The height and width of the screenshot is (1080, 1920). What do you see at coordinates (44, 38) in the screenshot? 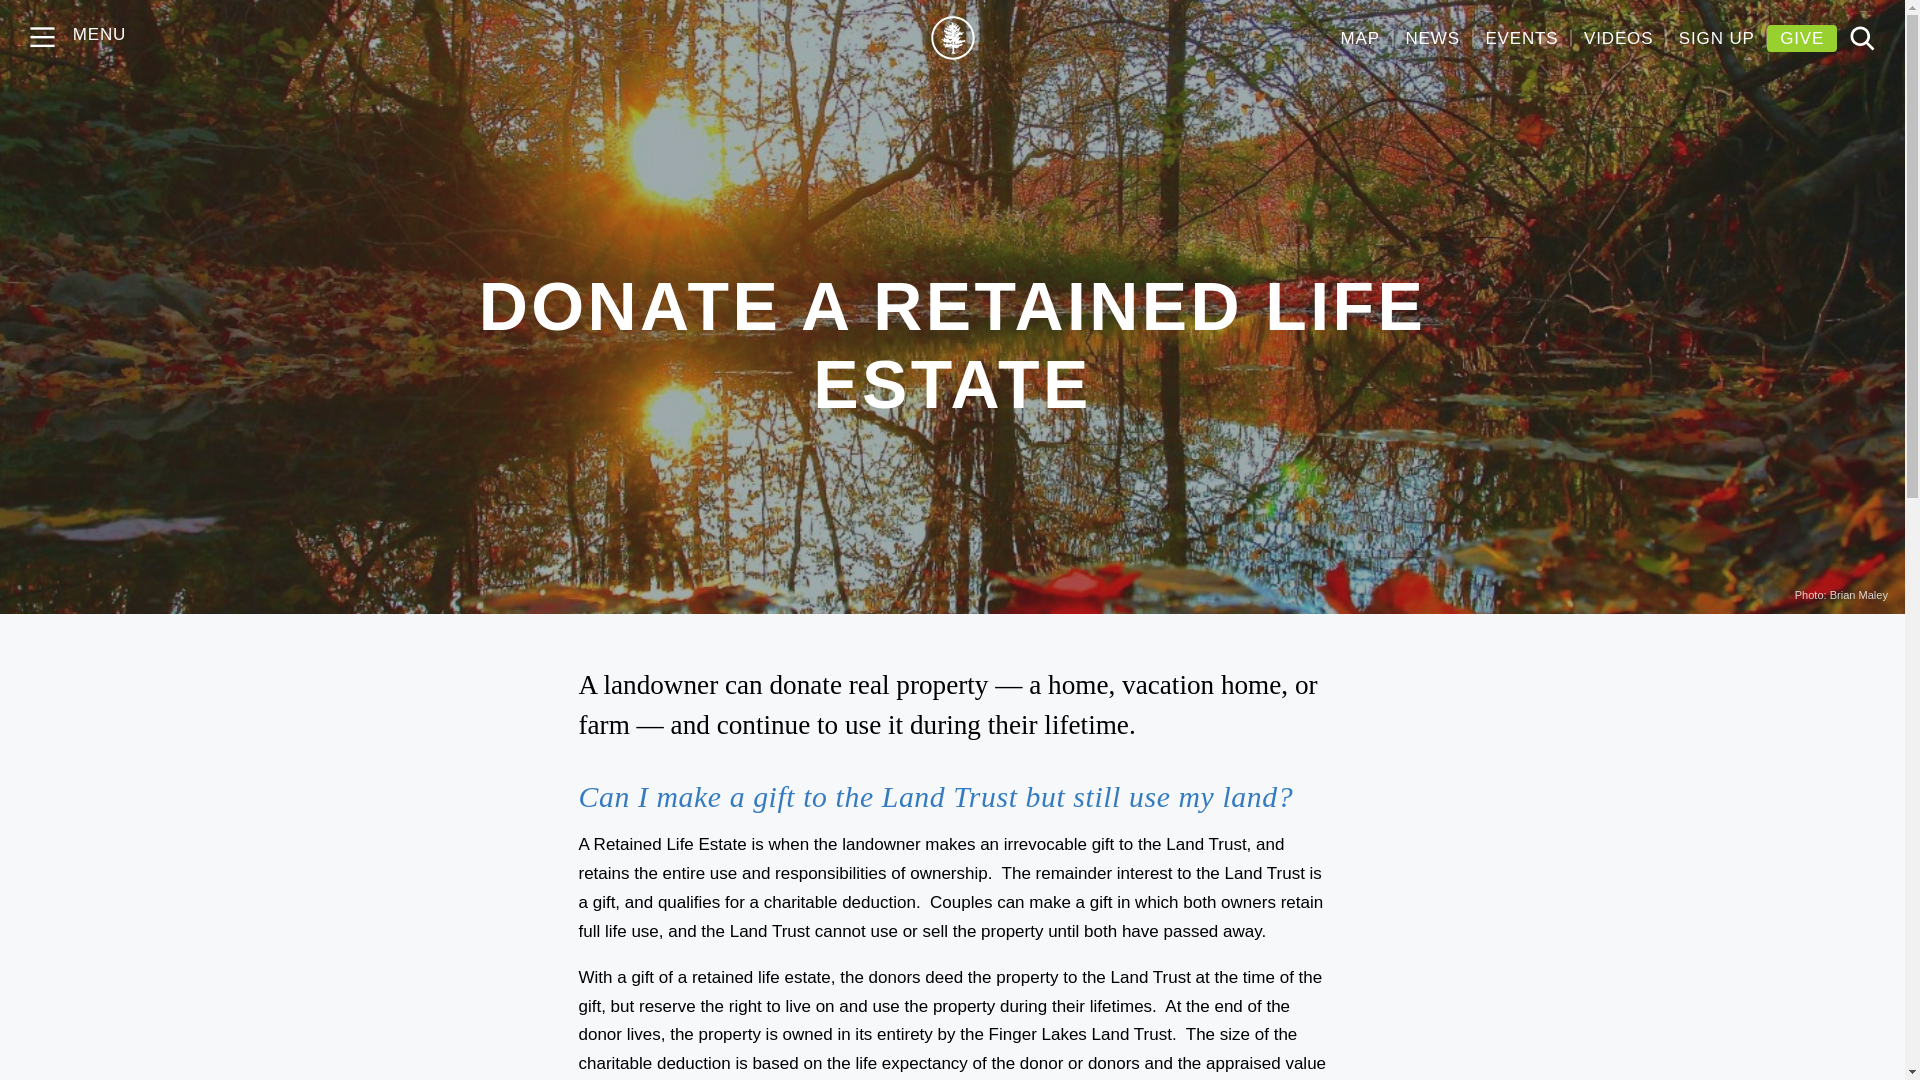
I see `MENU` at bounding box center [44, 38].